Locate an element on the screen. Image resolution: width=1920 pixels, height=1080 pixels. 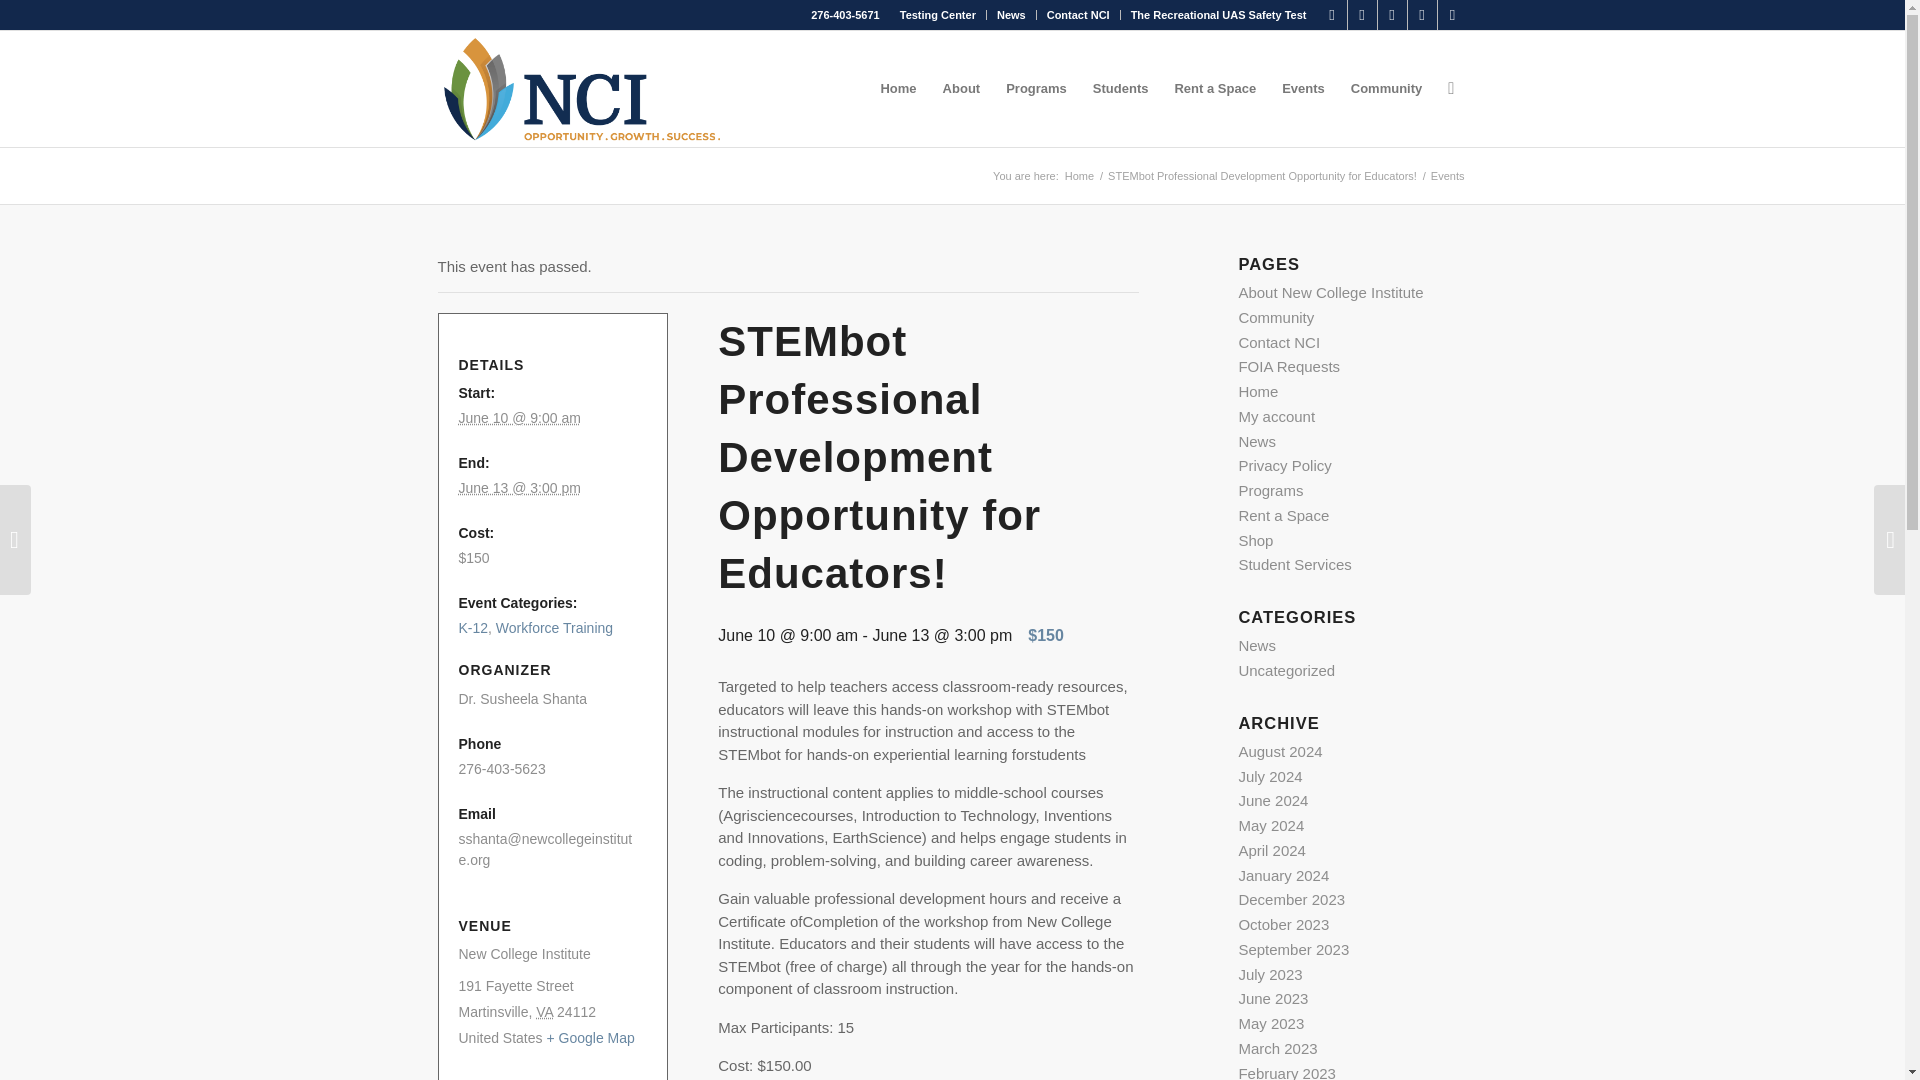
LinkedIn is located at coordinates (1392, 15).